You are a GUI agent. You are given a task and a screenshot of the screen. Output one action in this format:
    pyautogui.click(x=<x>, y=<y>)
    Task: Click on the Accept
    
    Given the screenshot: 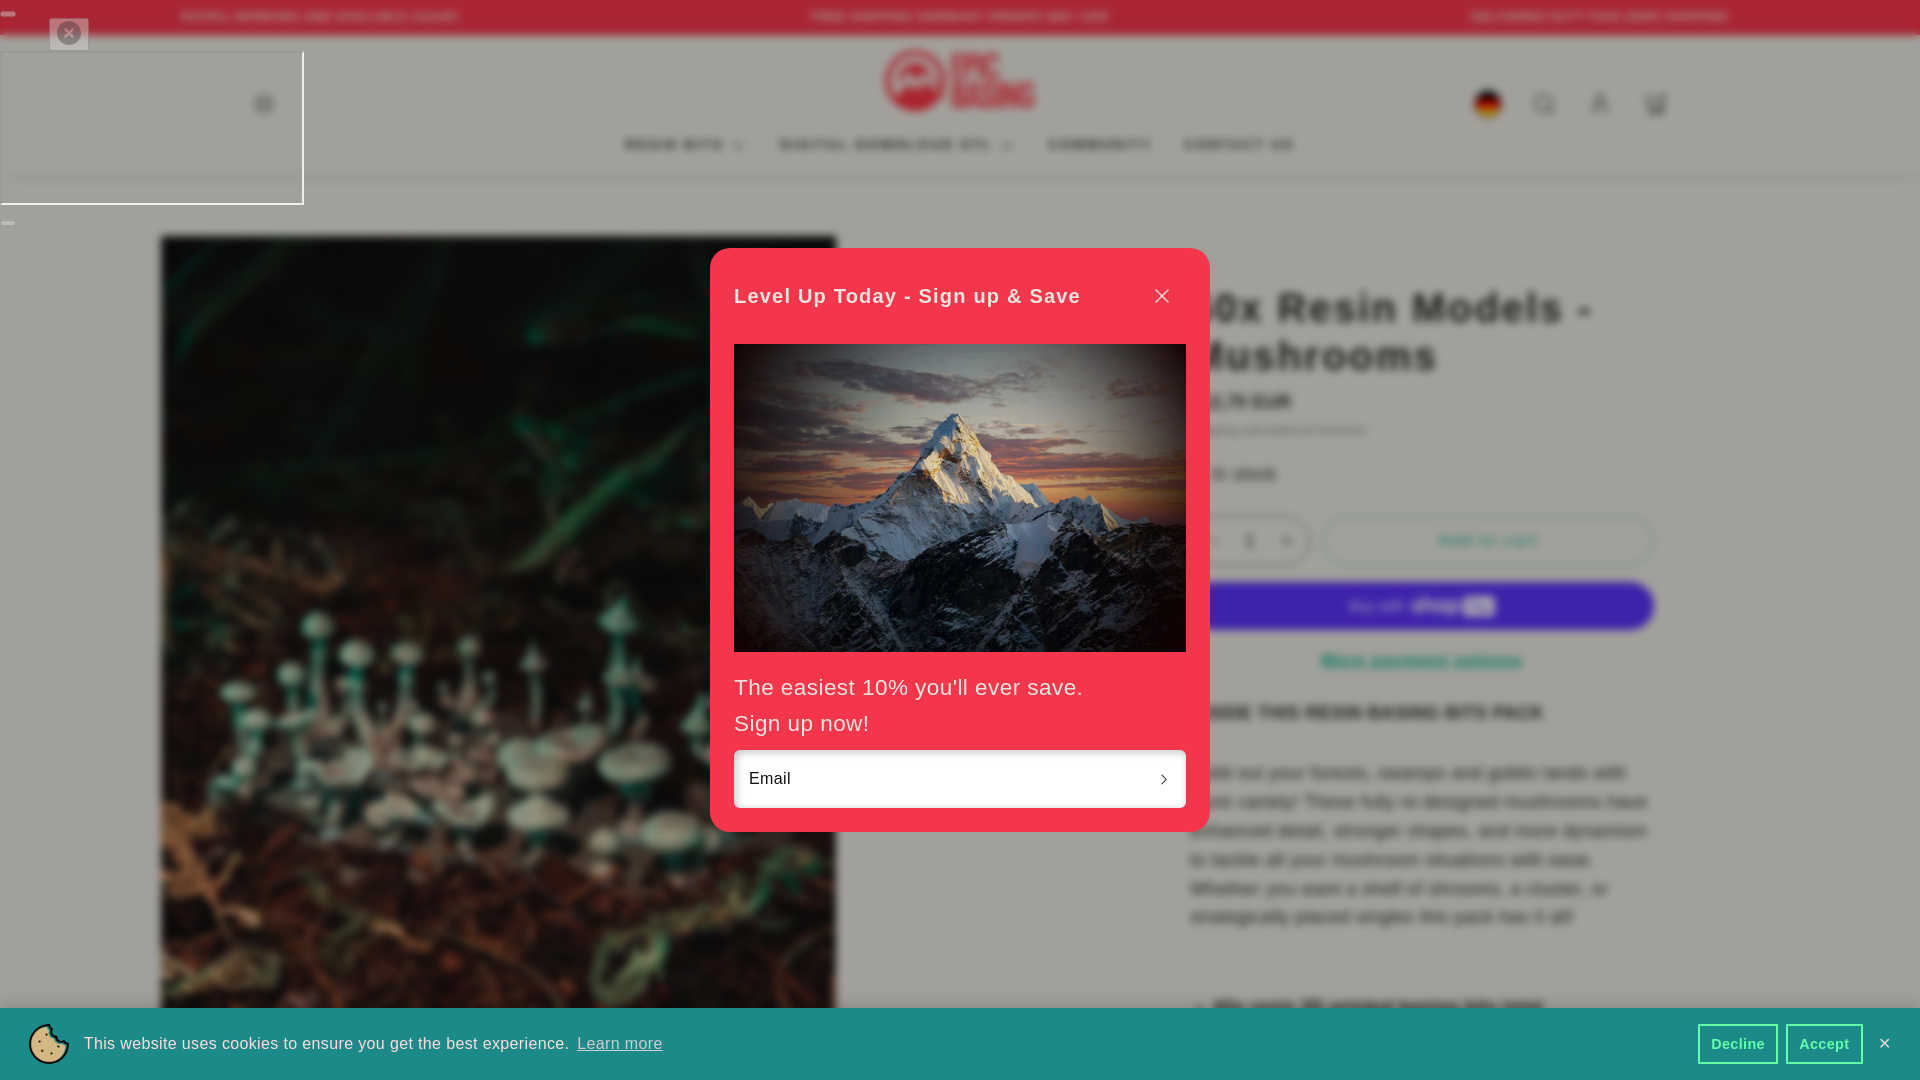 What is the action you would take?
    pyautogui.click(x=1824, y=1043)
    